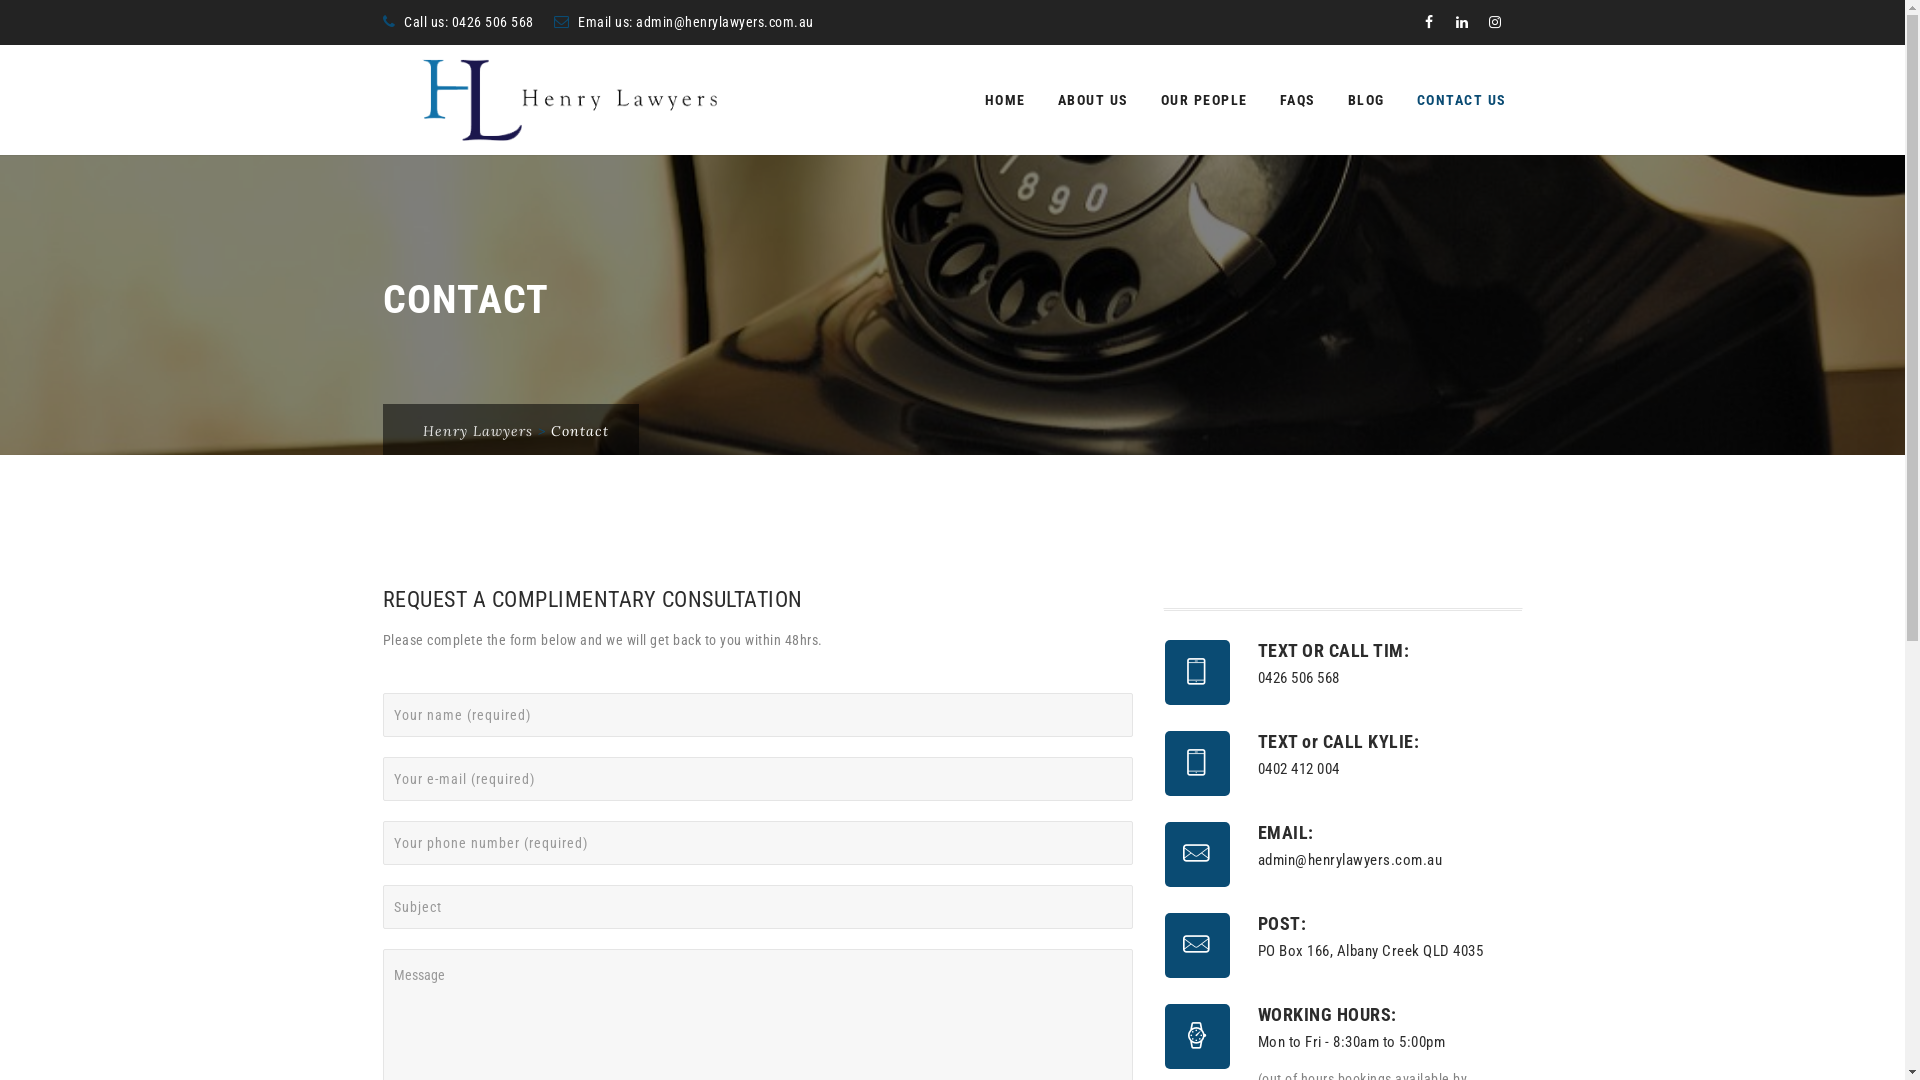 The height and width of the screenshot is (1080, 1920). Describe the element at coordinates (968, 44) in the screenshot. I see `Skip to content` at that location.